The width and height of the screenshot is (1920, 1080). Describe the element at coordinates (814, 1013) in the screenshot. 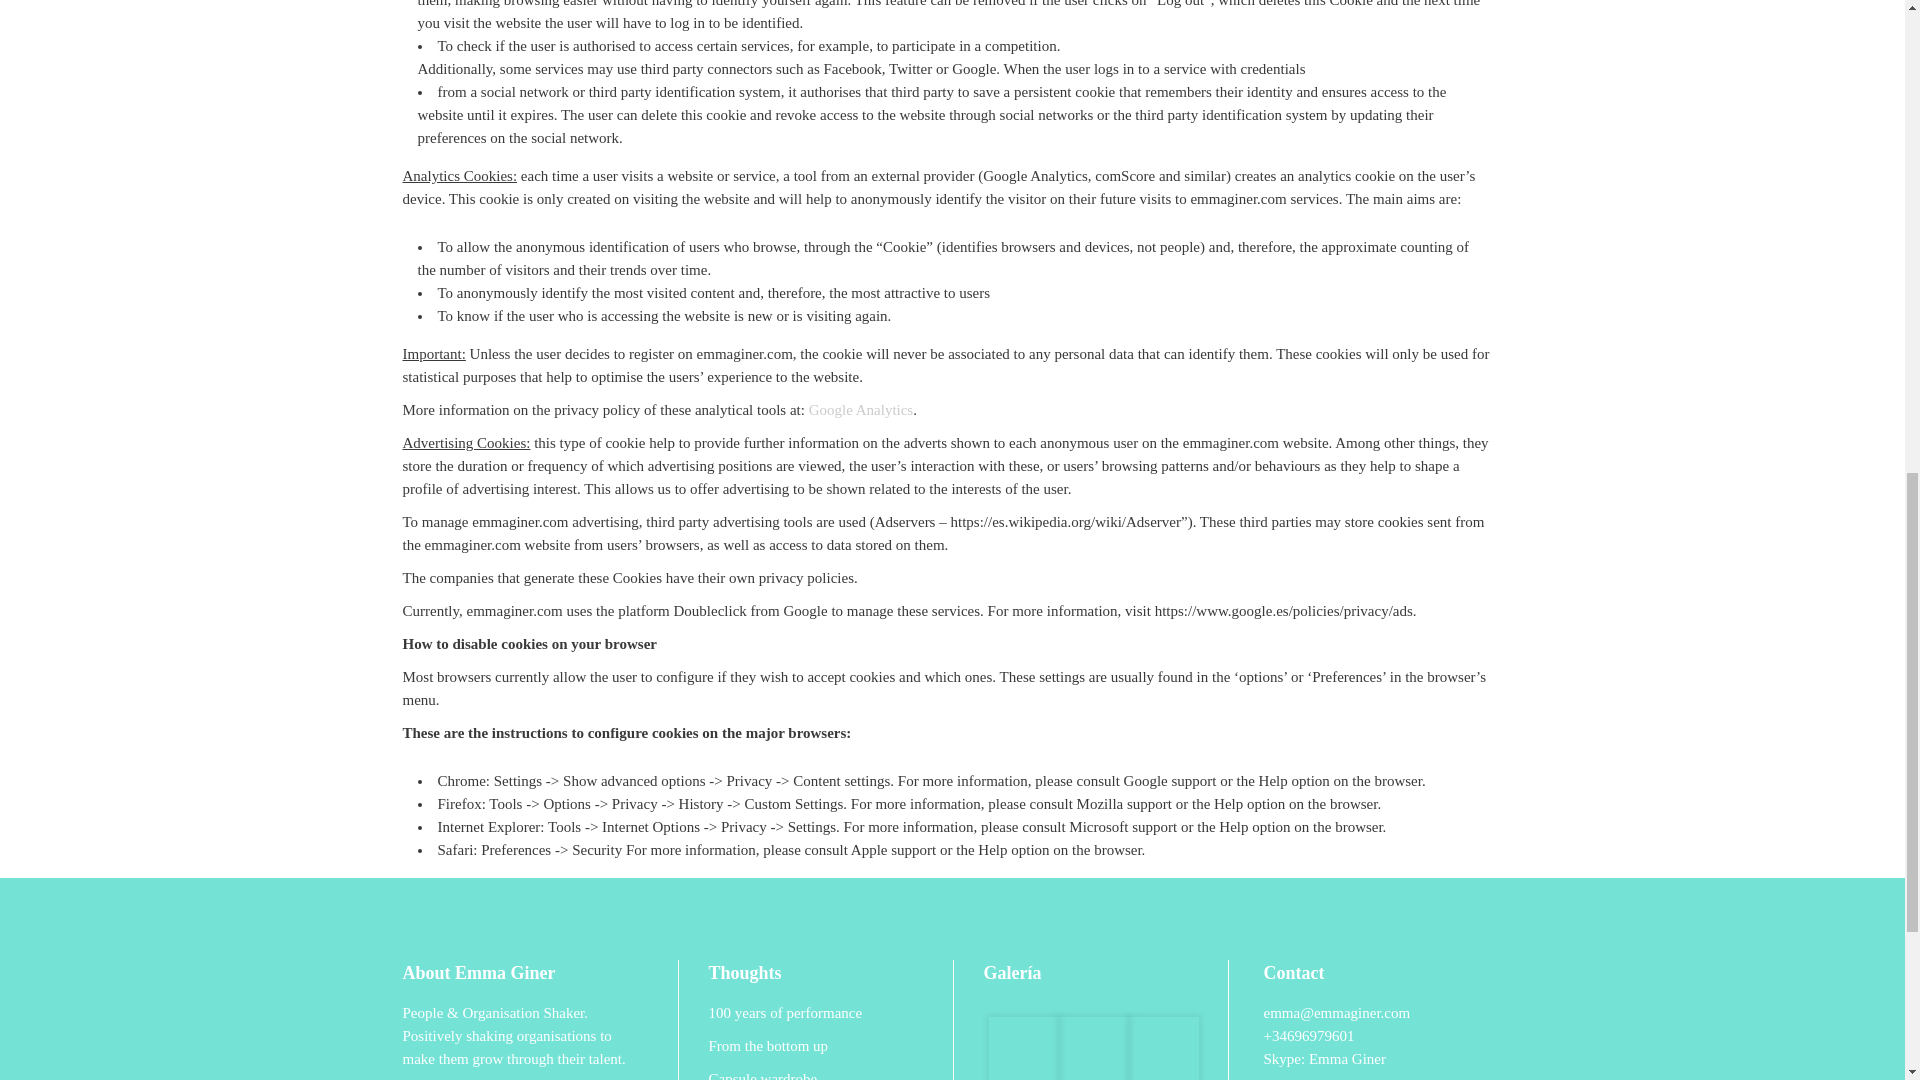

I see `100 years of performance` at that location.